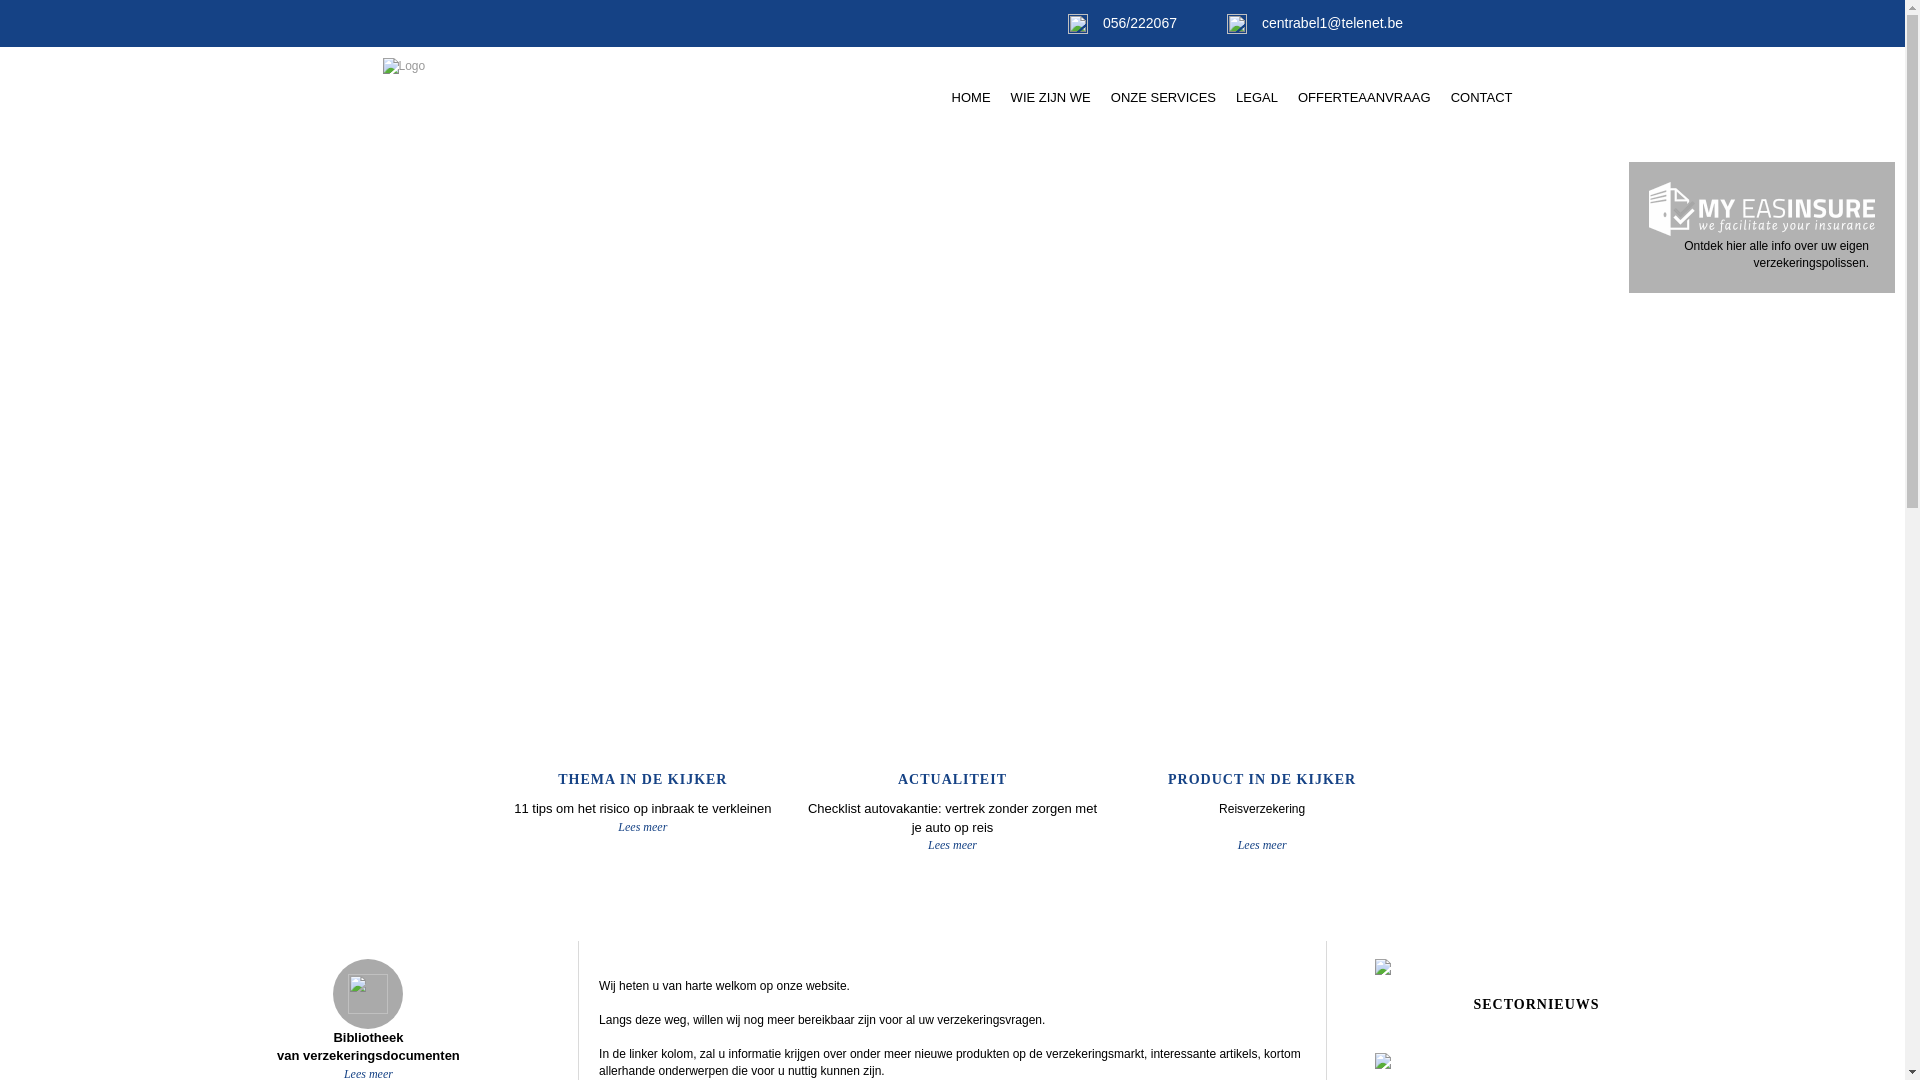 The image size is (1920, 1080). I want to click on Lees meer, so click(1262, 850).